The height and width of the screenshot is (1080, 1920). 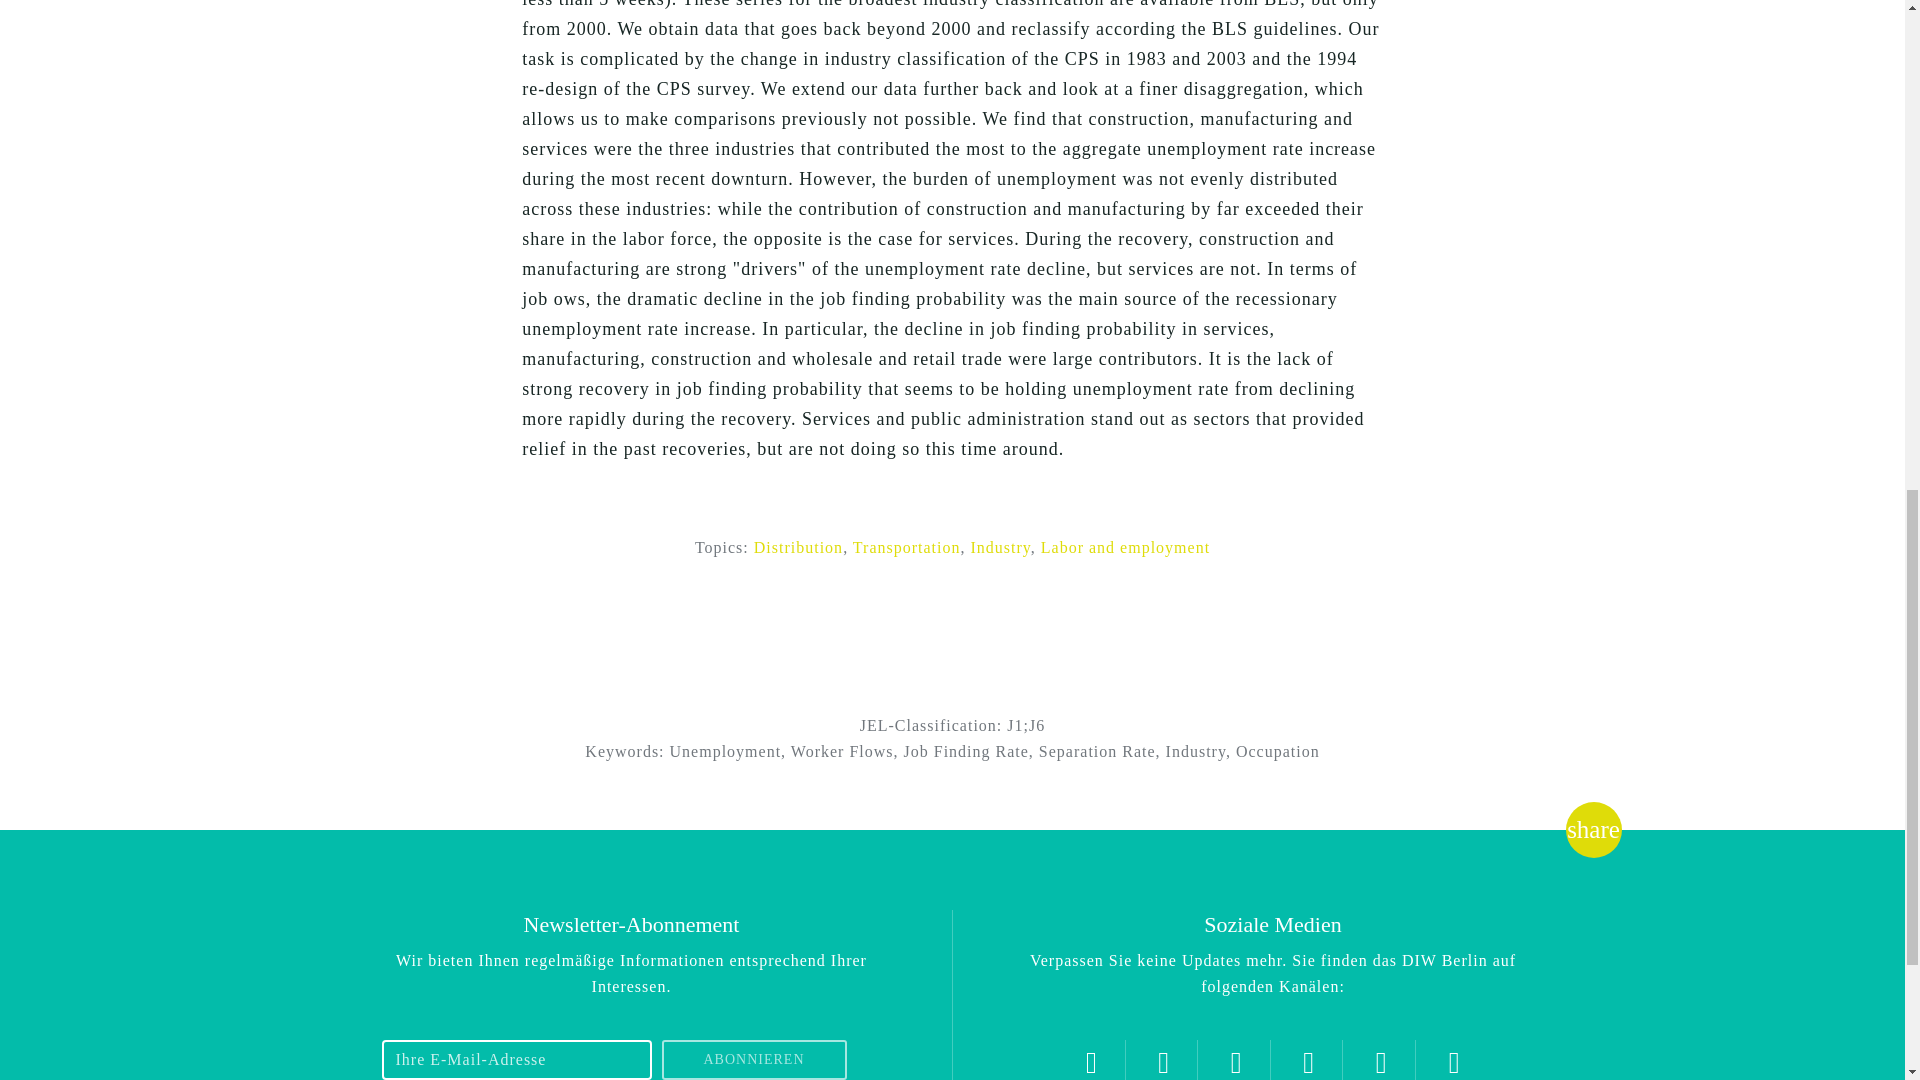 What do you see at coordinates (1091, 1060) in the screenshot?
I see `Twitter` at bounding box center [1091, 1060].